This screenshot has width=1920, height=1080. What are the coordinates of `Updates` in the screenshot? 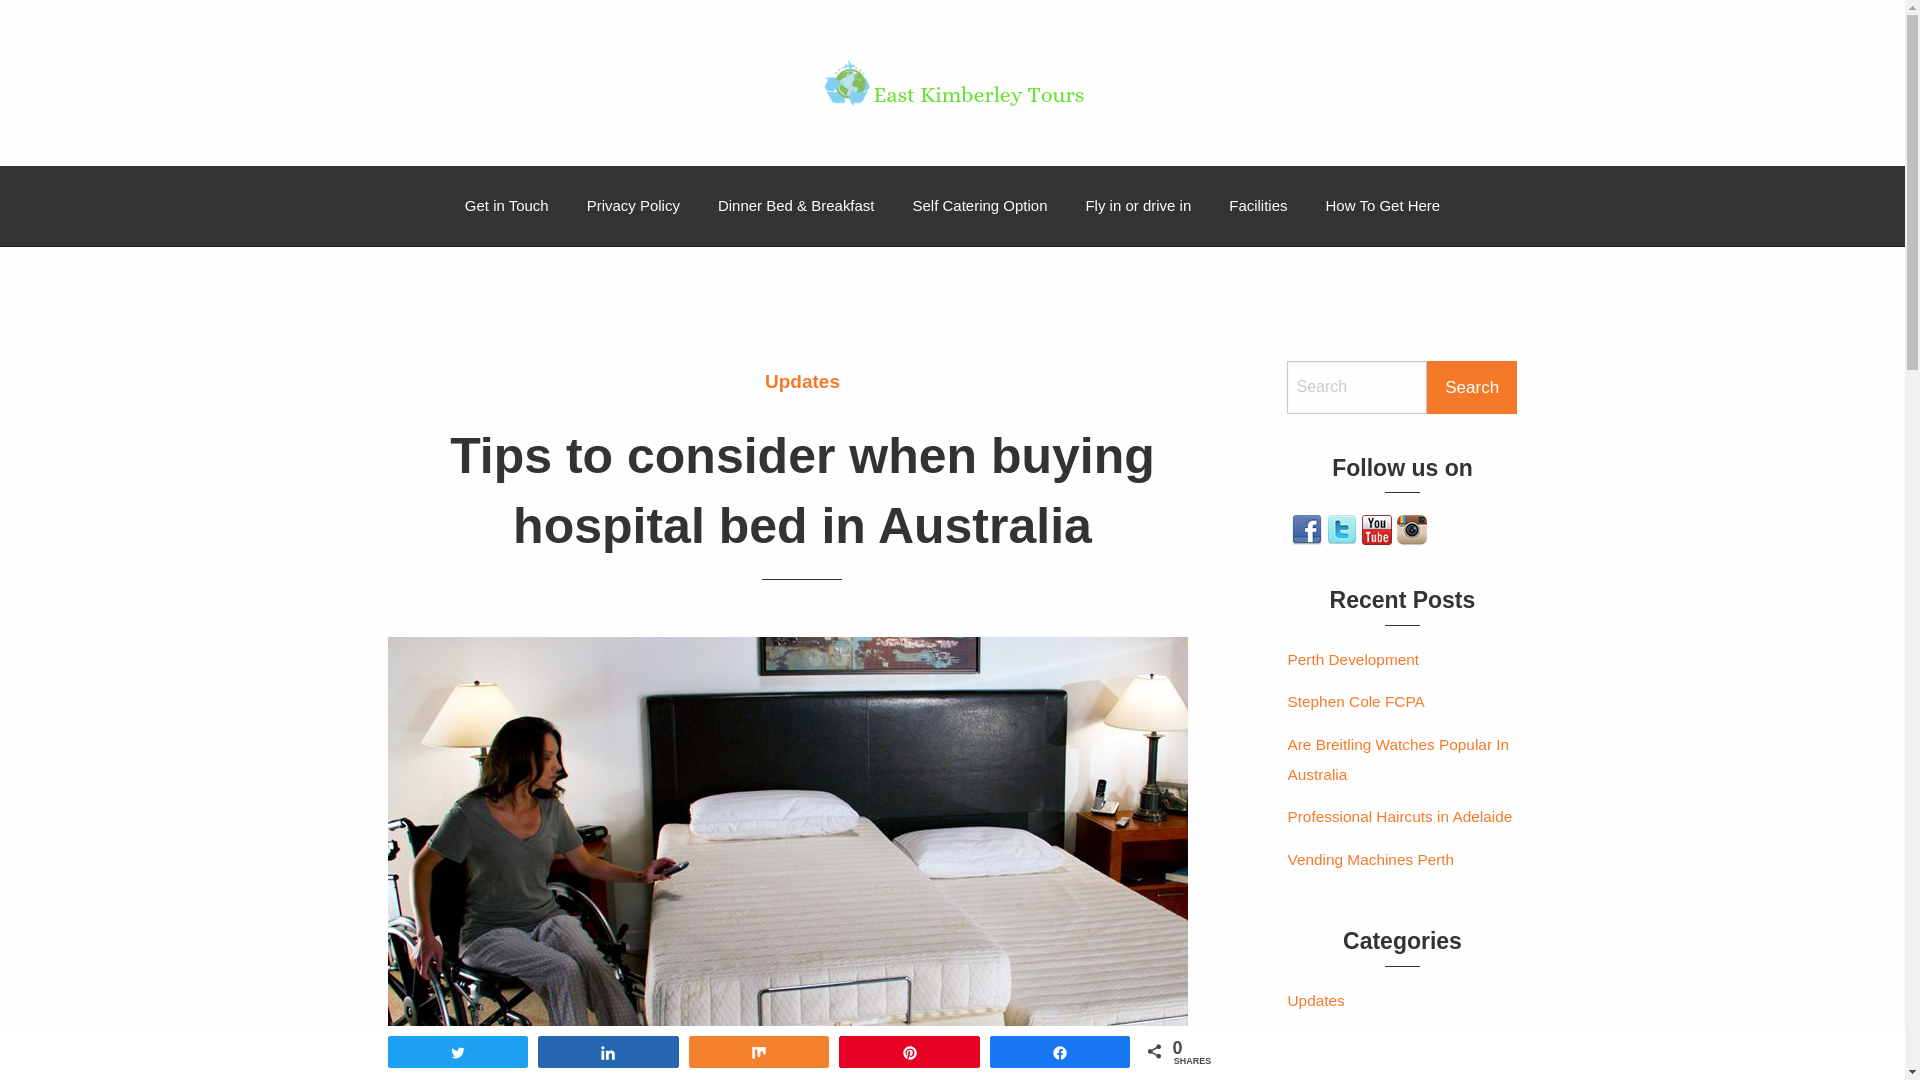 It's located at (1316, 1001).